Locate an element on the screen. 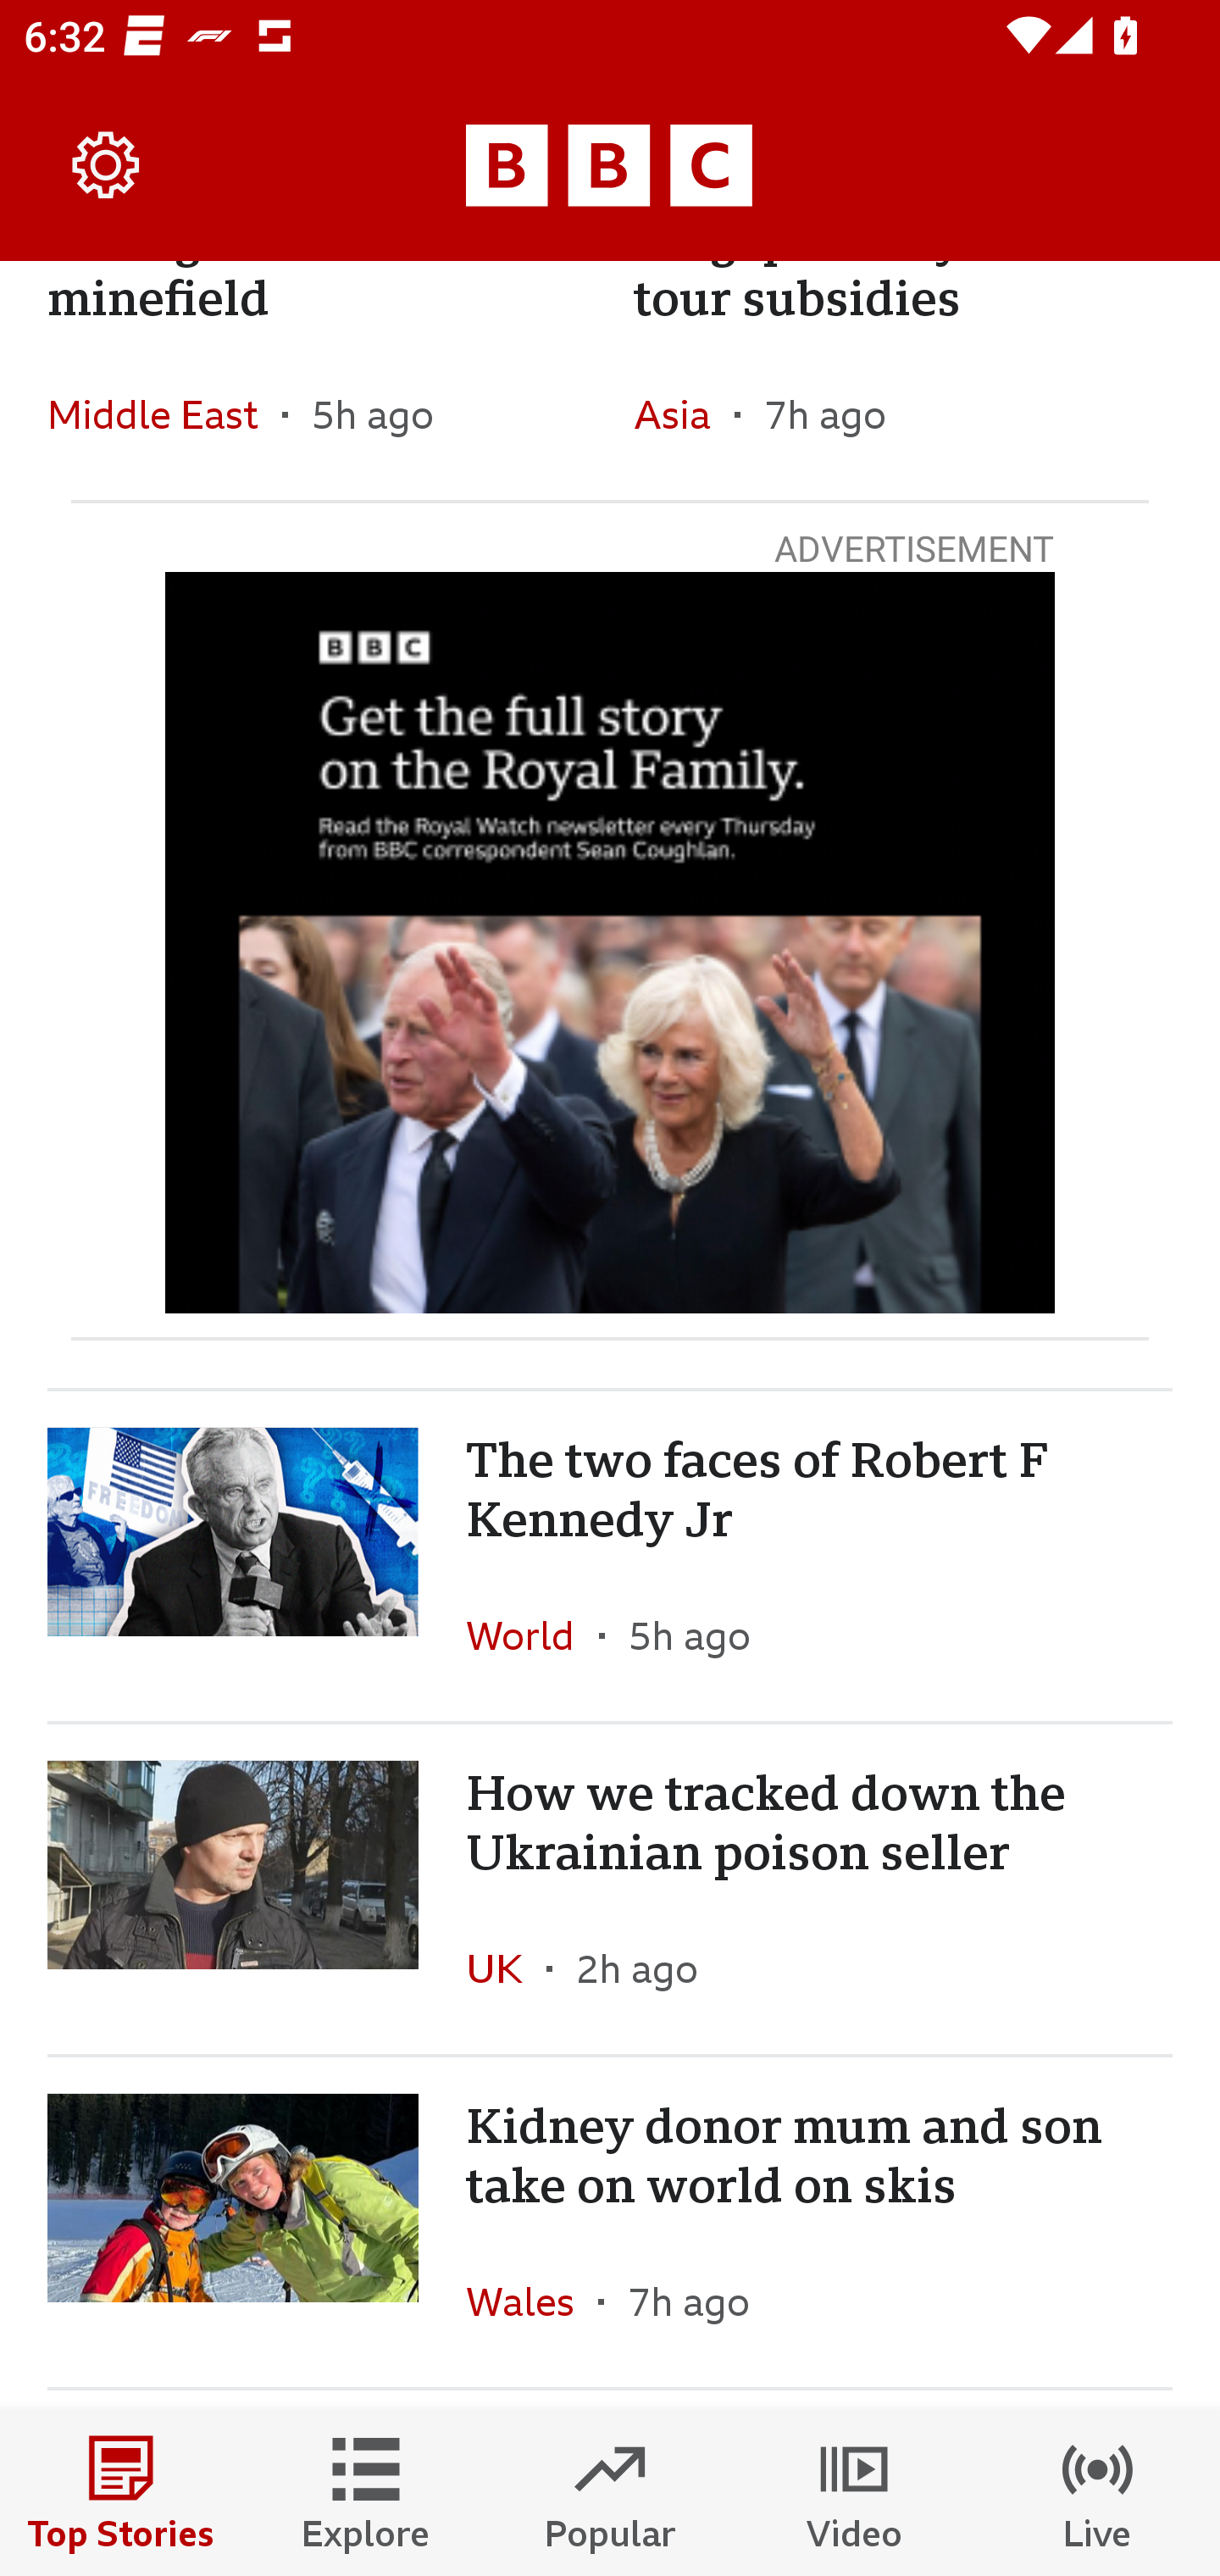 Image resolution: width=1220 pixels, height=2576 pixels. Explore is located at coordinates (366, 2493).